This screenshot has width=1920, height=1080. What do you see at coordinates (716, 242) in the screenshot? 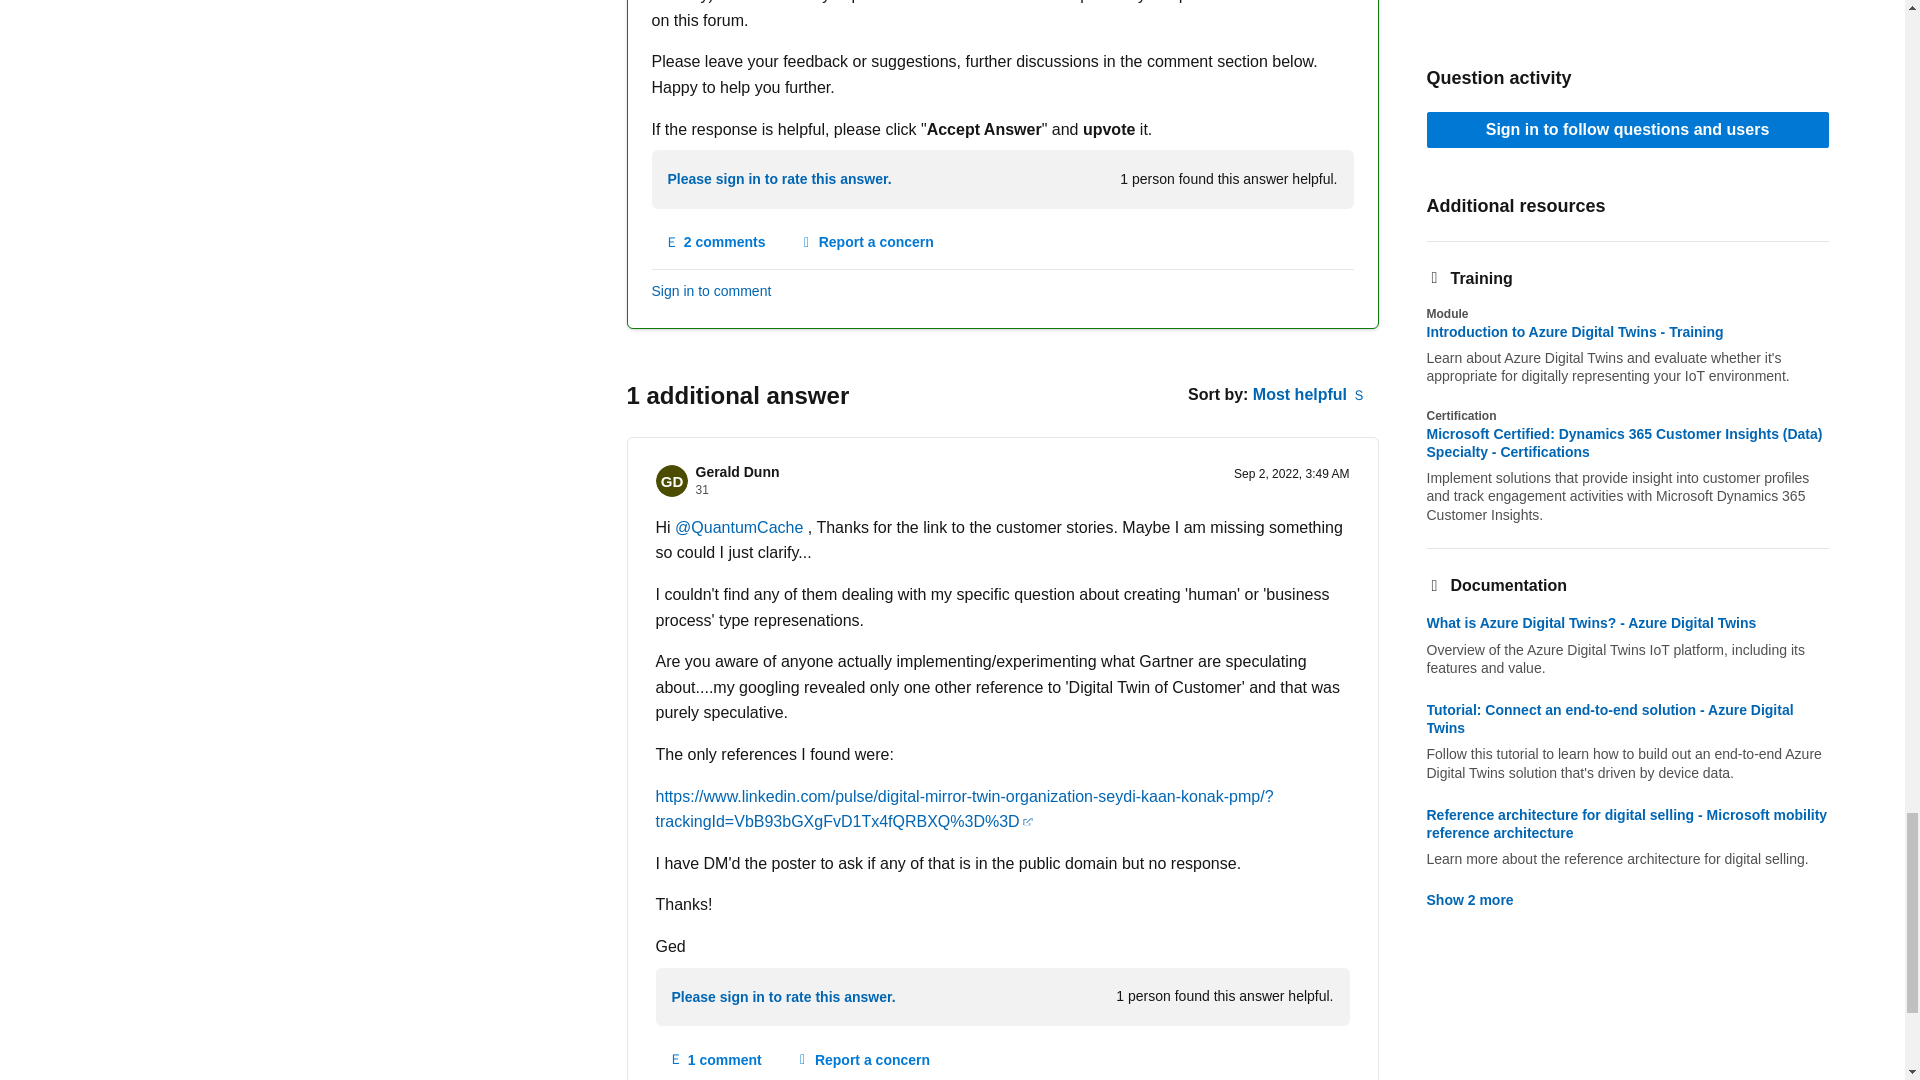
I see `Show comments for this answer` at bounding box center [716, 242].